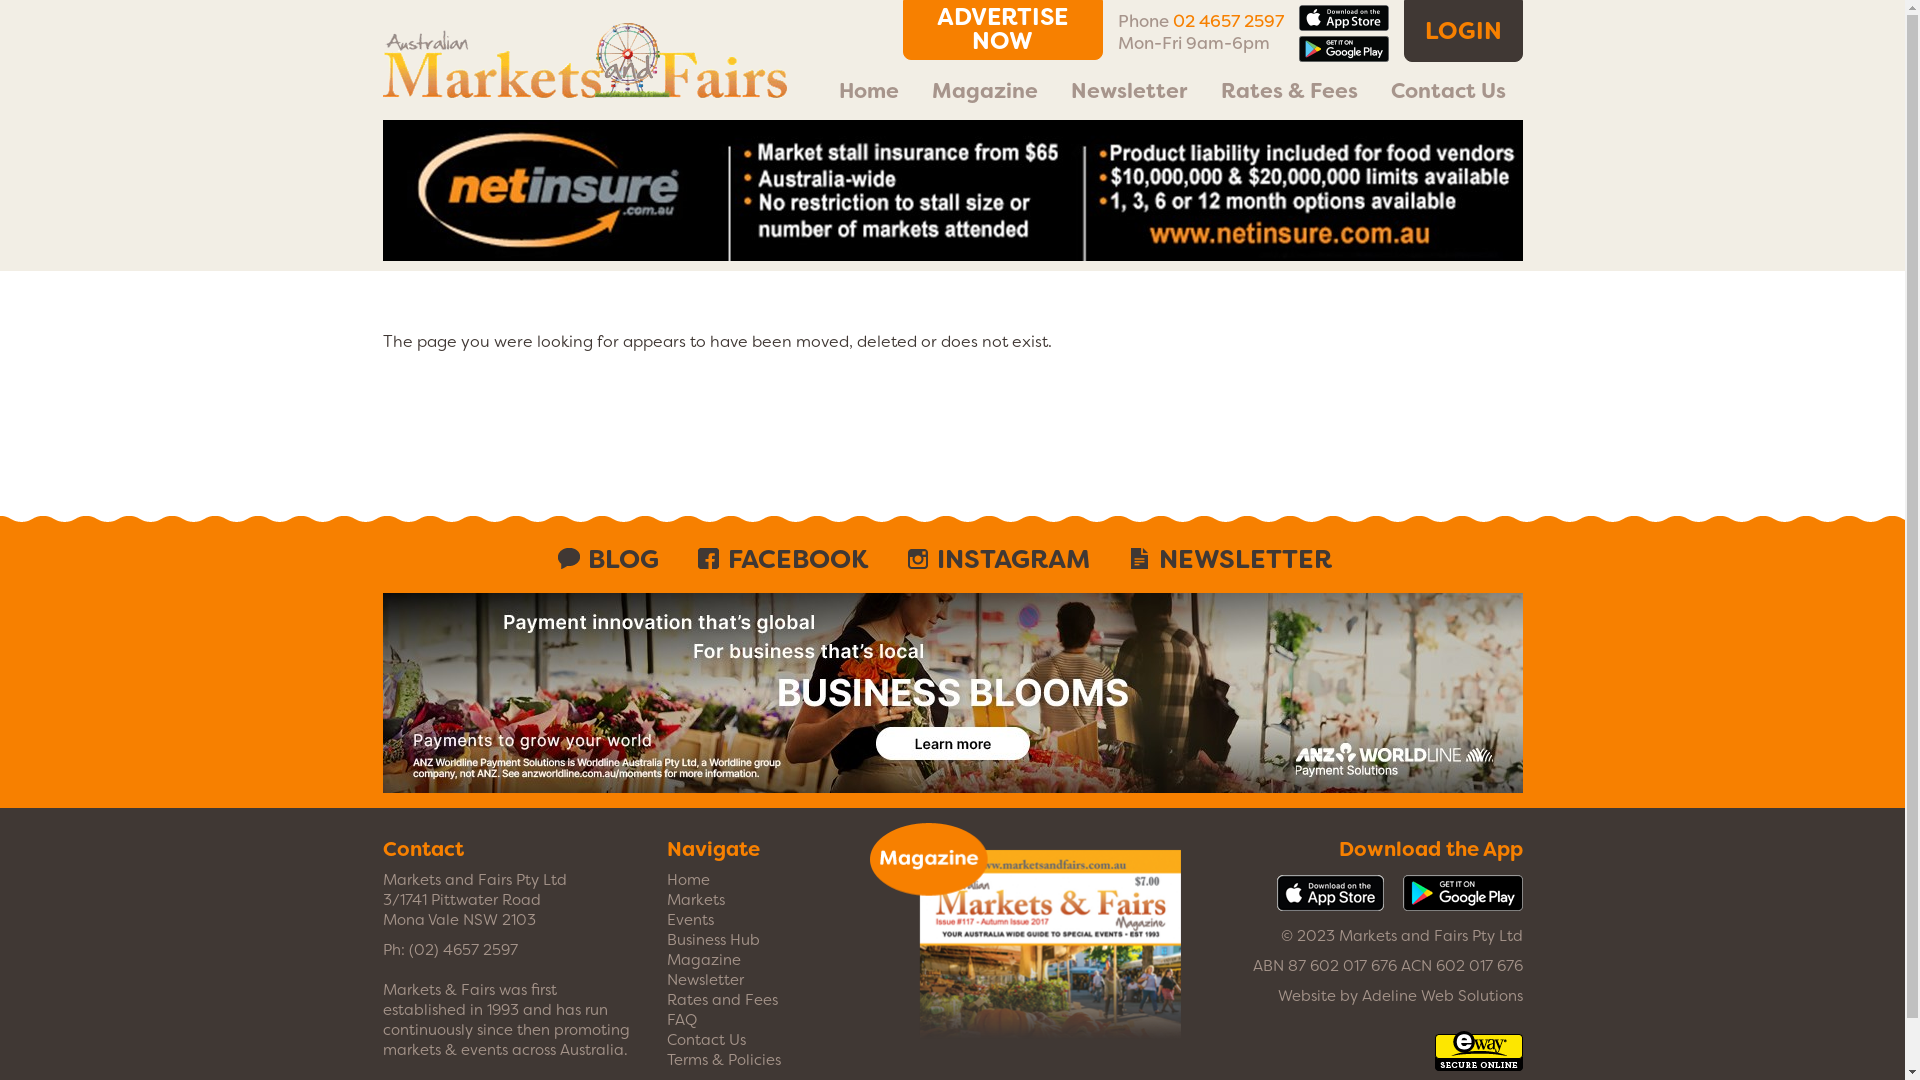 This screenshot has width=1920, height=1080. What do you see at coordinates (1130, 91) in the screenshot?
I see `Newsletter` at bounding box center [1130, 91].